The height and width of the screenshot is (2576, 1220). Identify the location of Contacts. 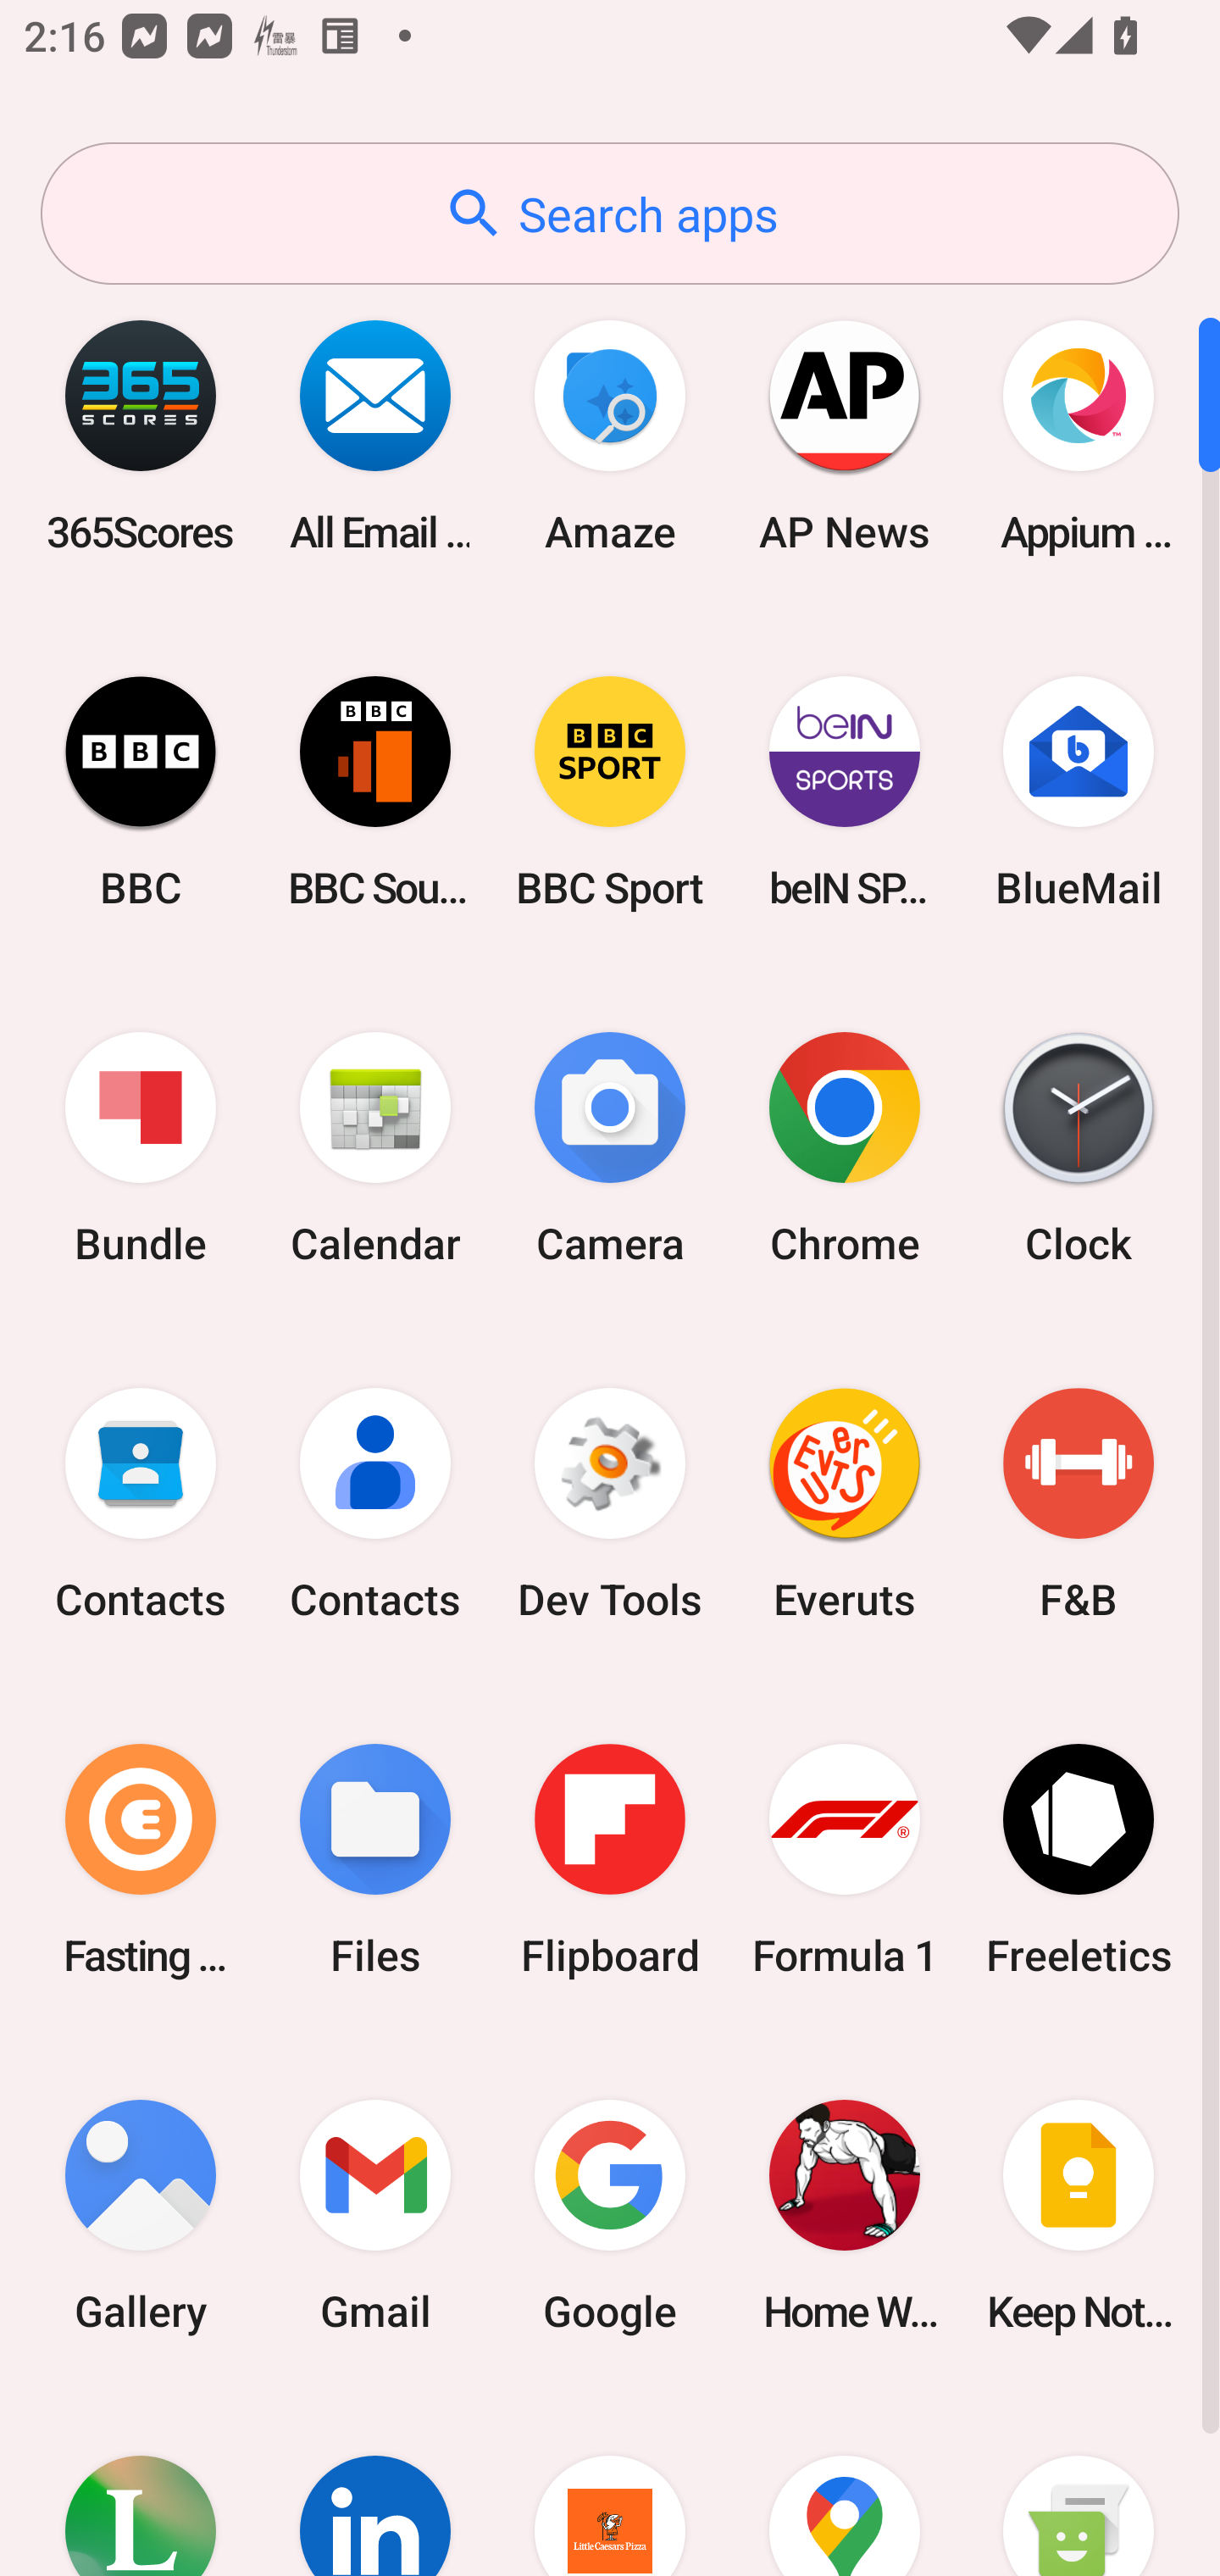
(375, 1504).